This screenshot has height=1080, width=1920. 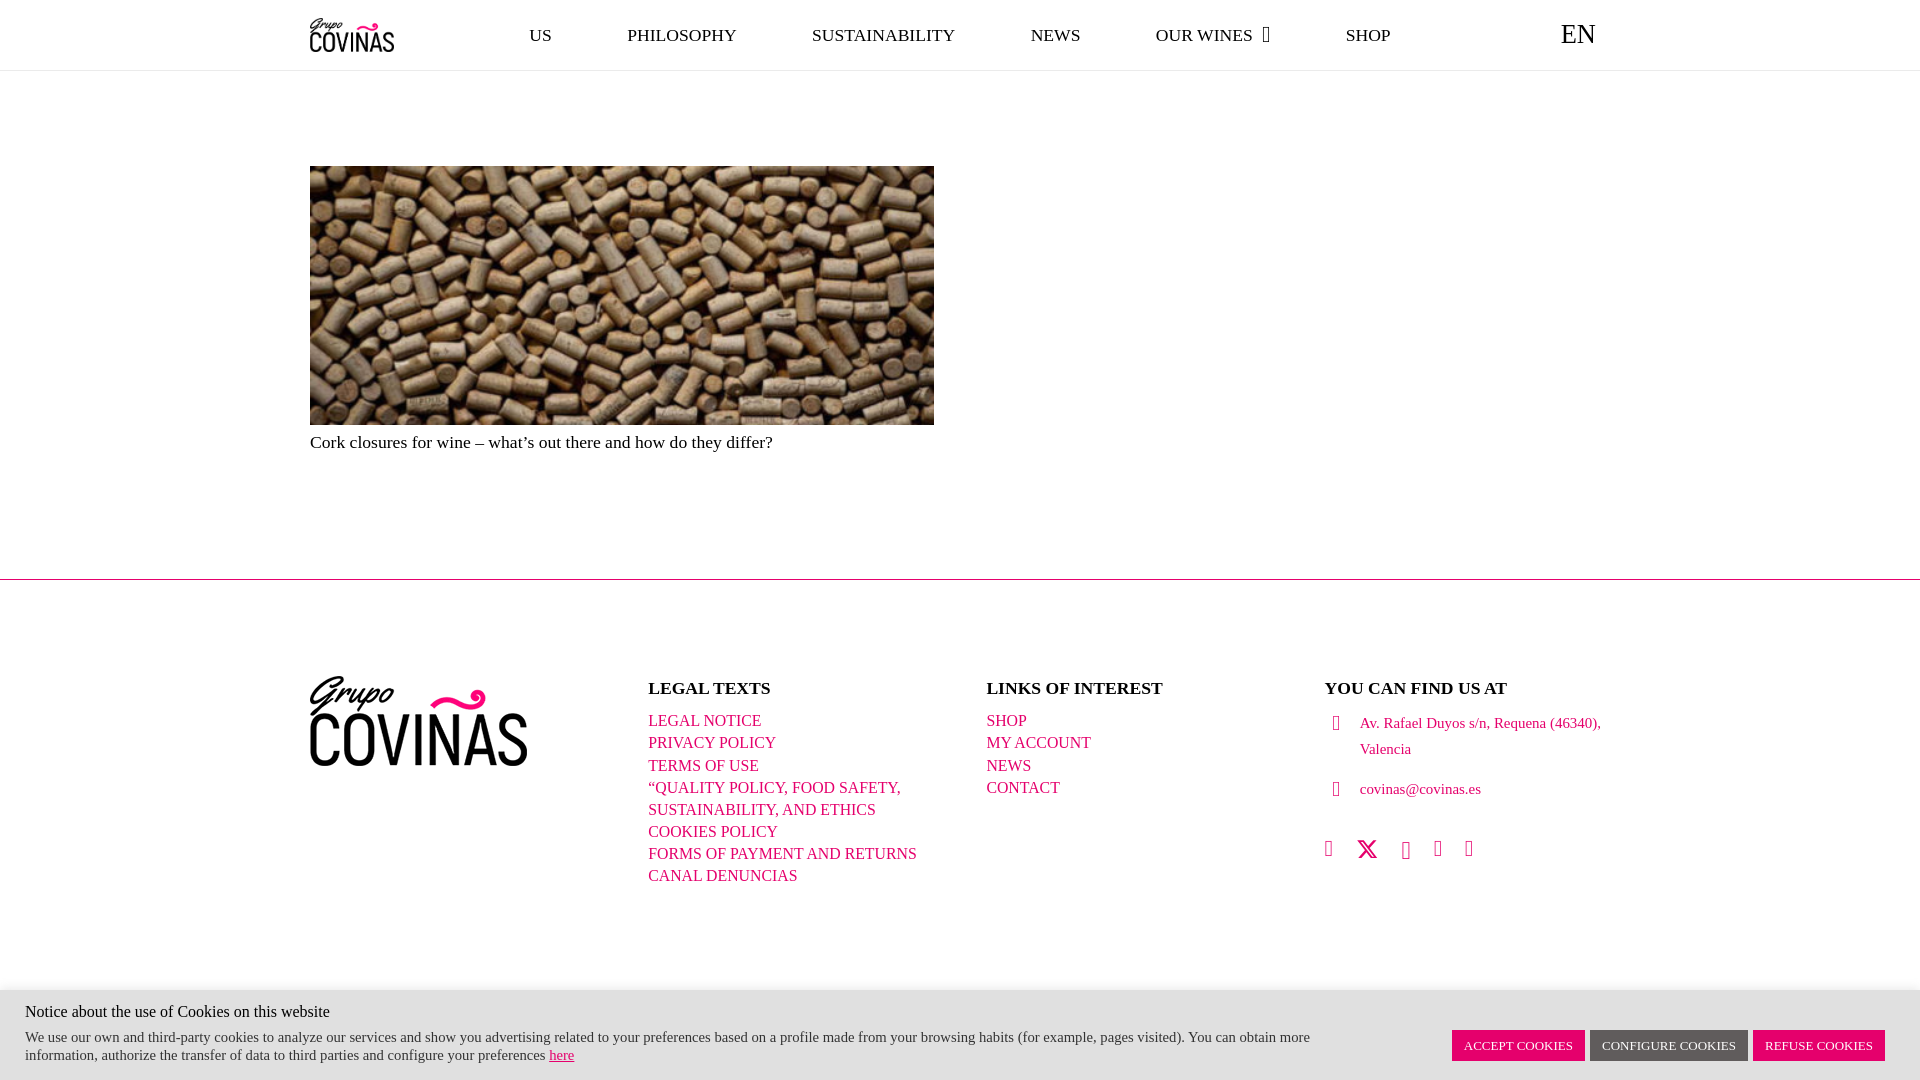 I want to click on PHILOSOPHY, so click(x=681, y=35).